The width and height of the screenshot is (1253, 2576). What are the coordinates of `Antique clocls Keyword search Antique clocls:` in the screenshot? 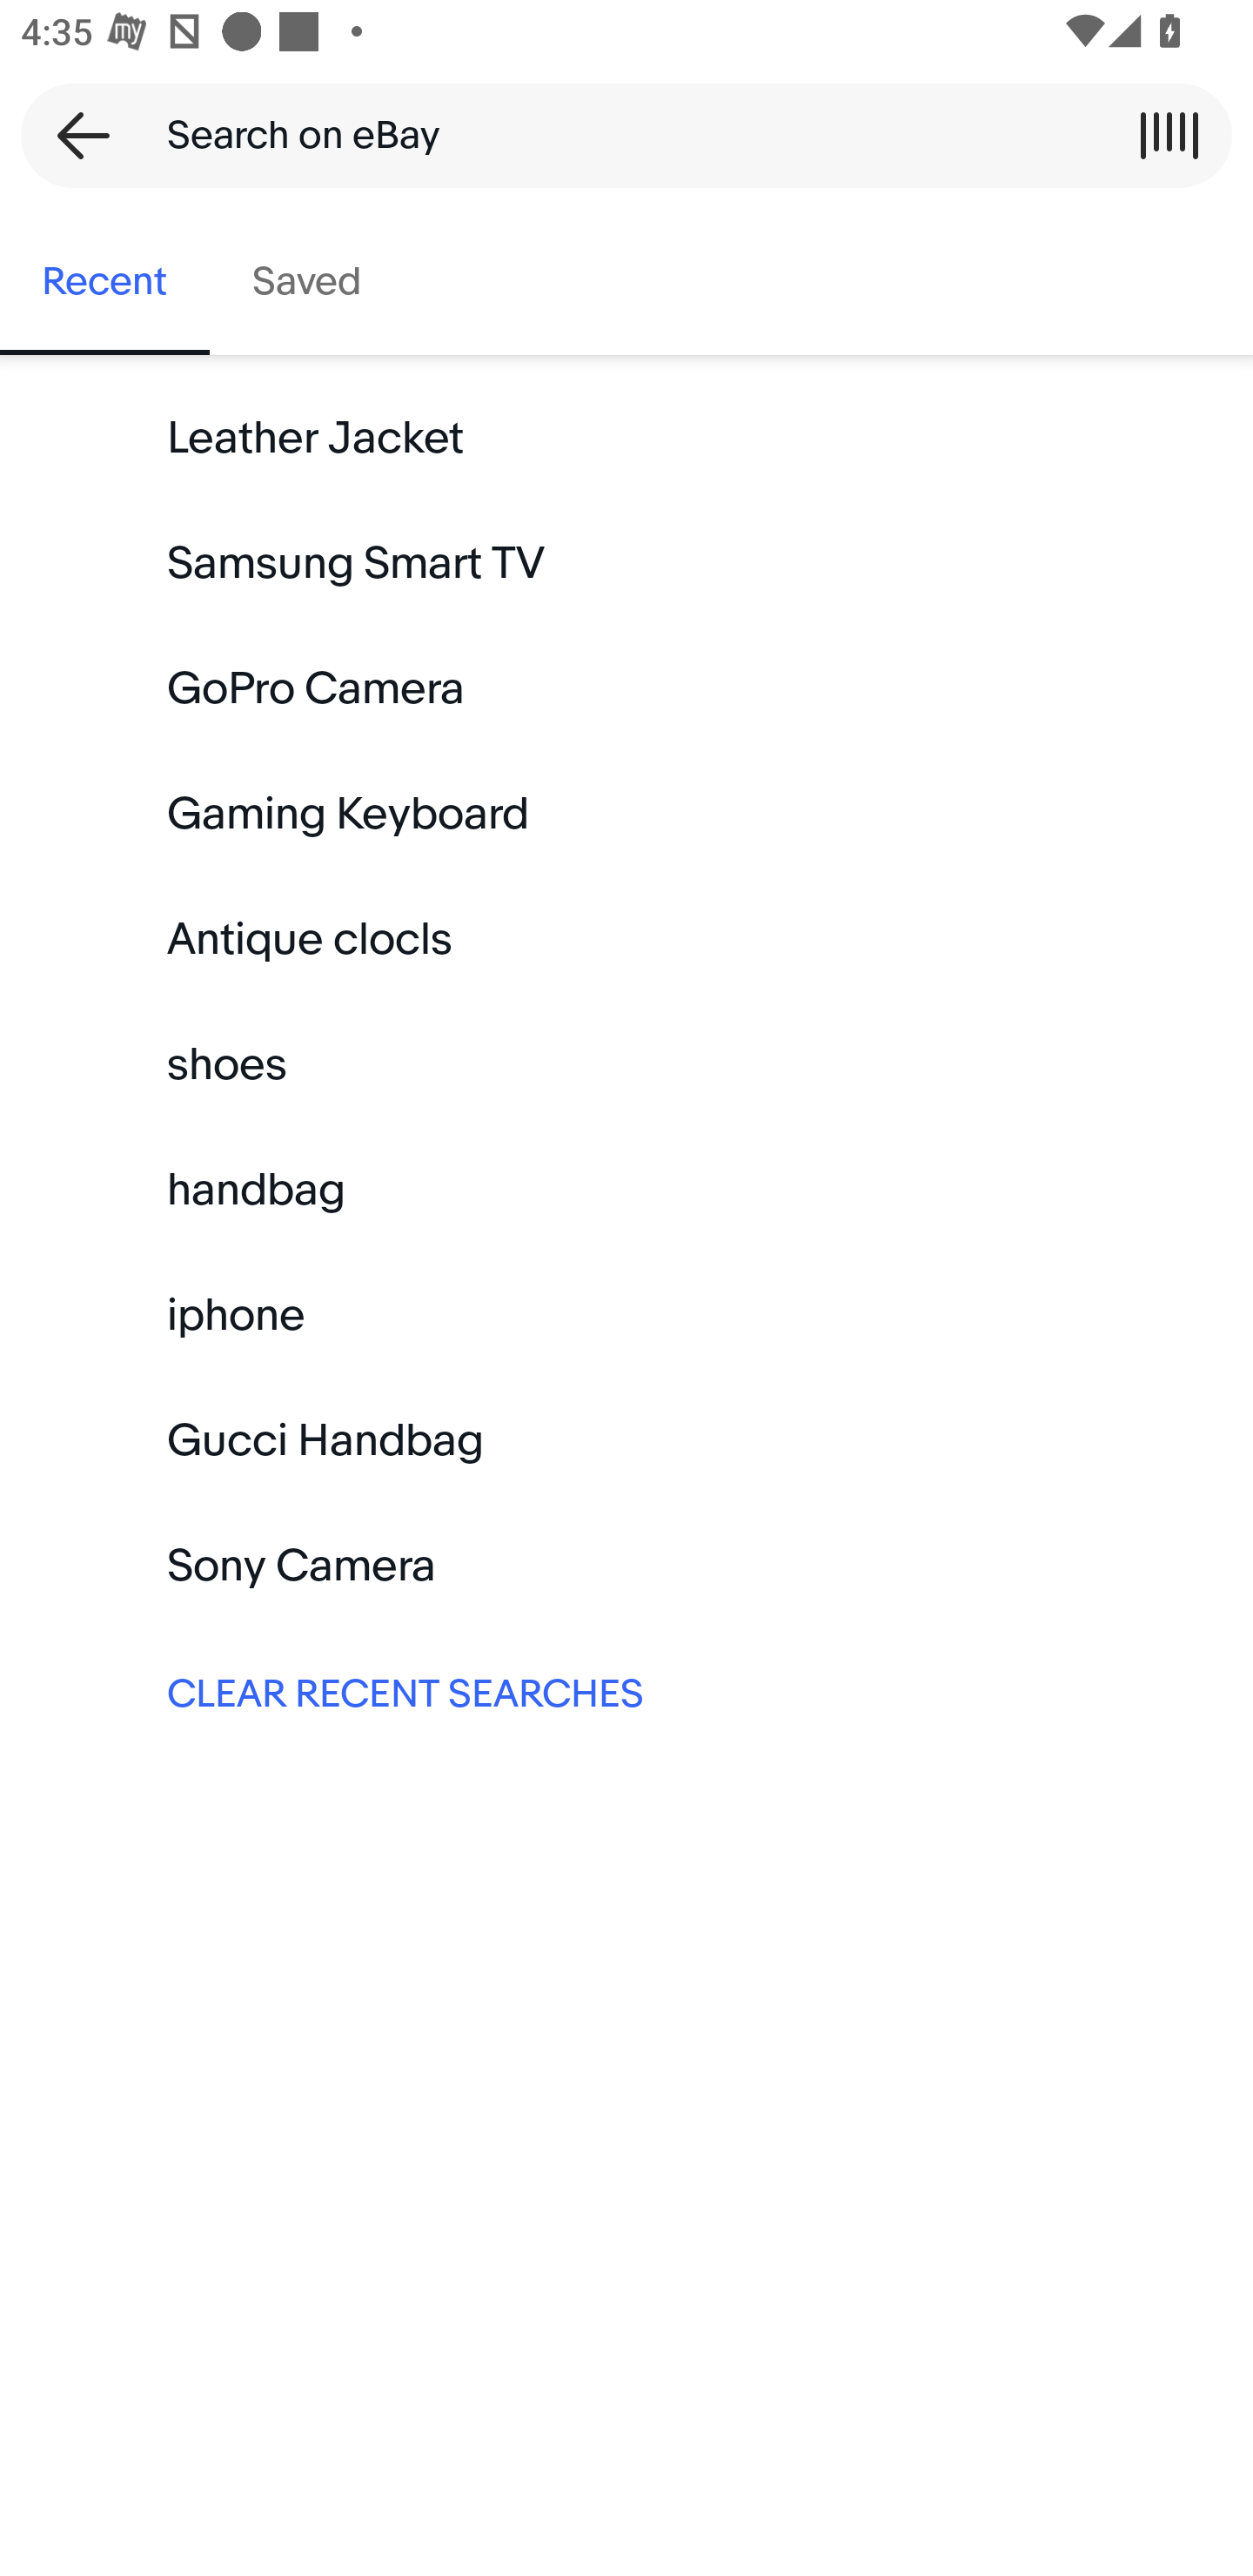 It's located at (626, 940).